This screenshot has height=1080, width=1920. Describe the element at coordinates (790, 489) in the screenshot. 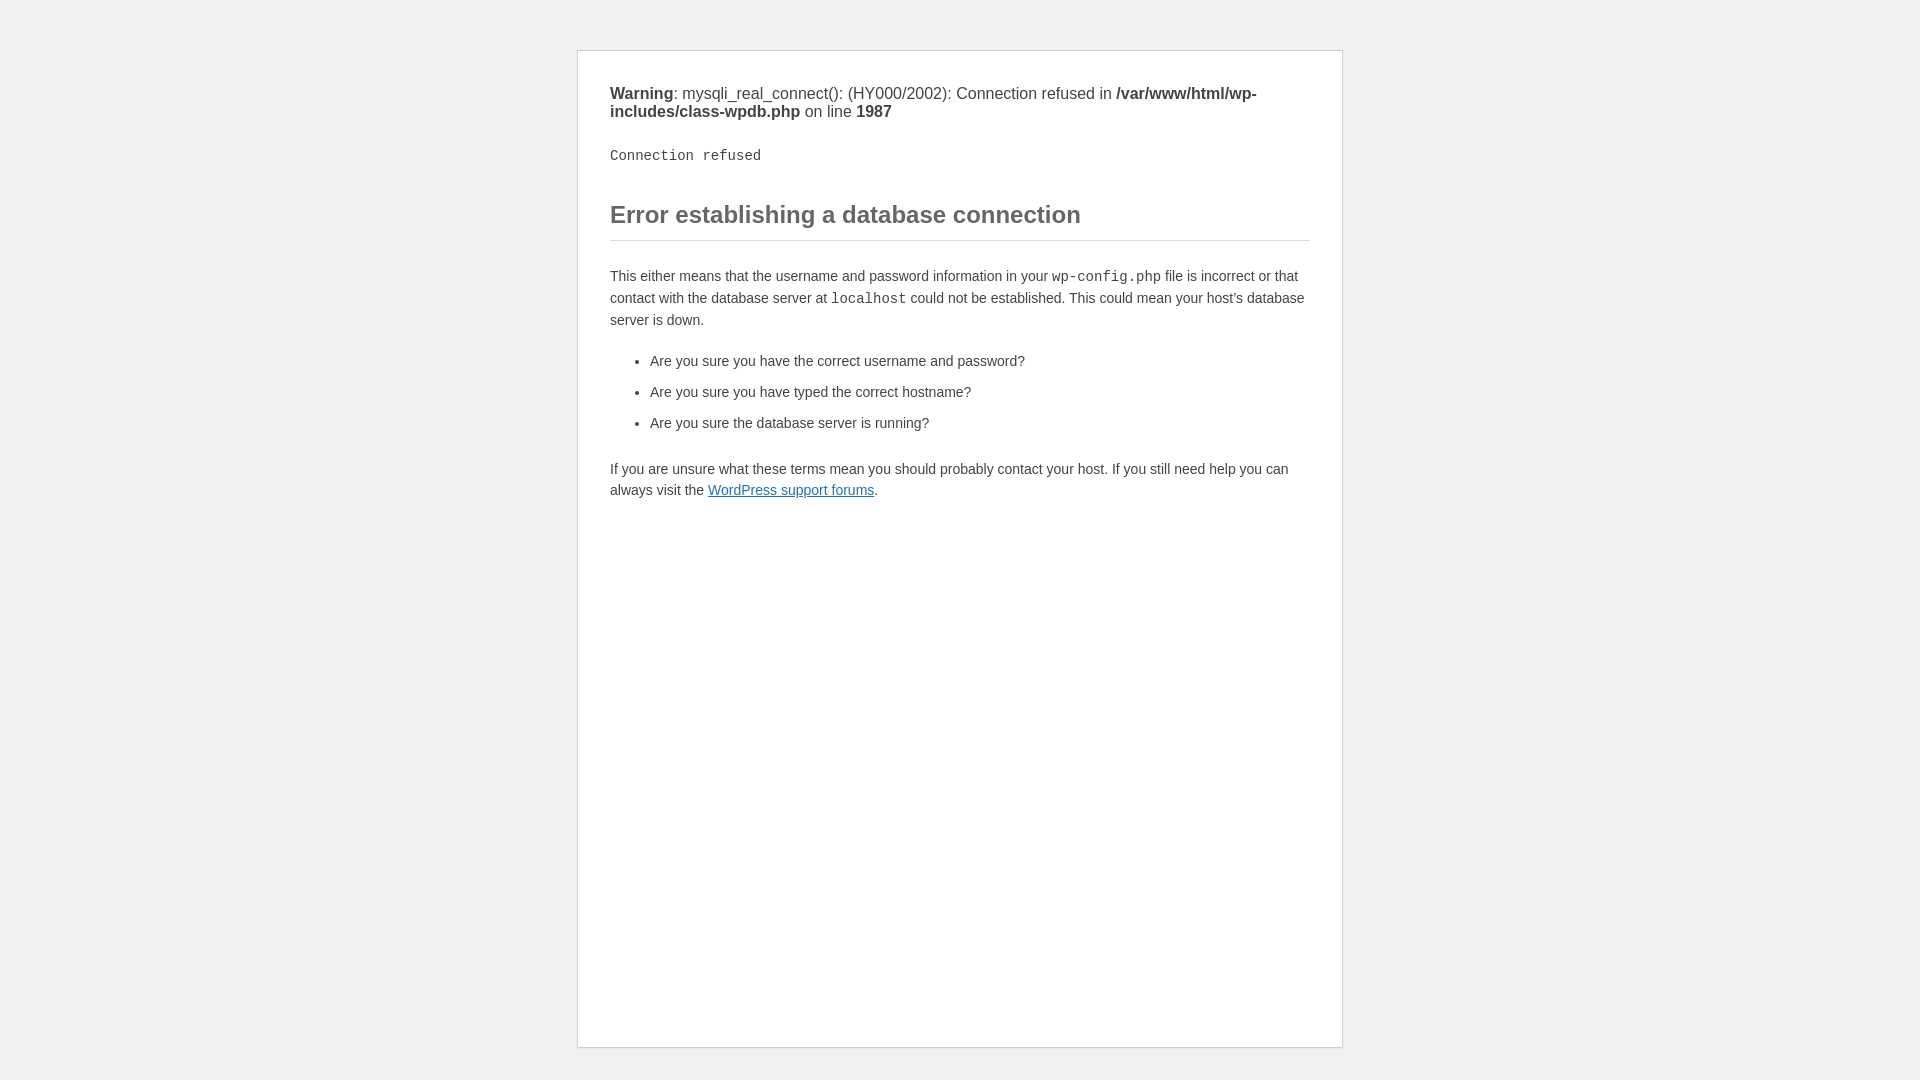

I see `WordPress support forums` at that location.